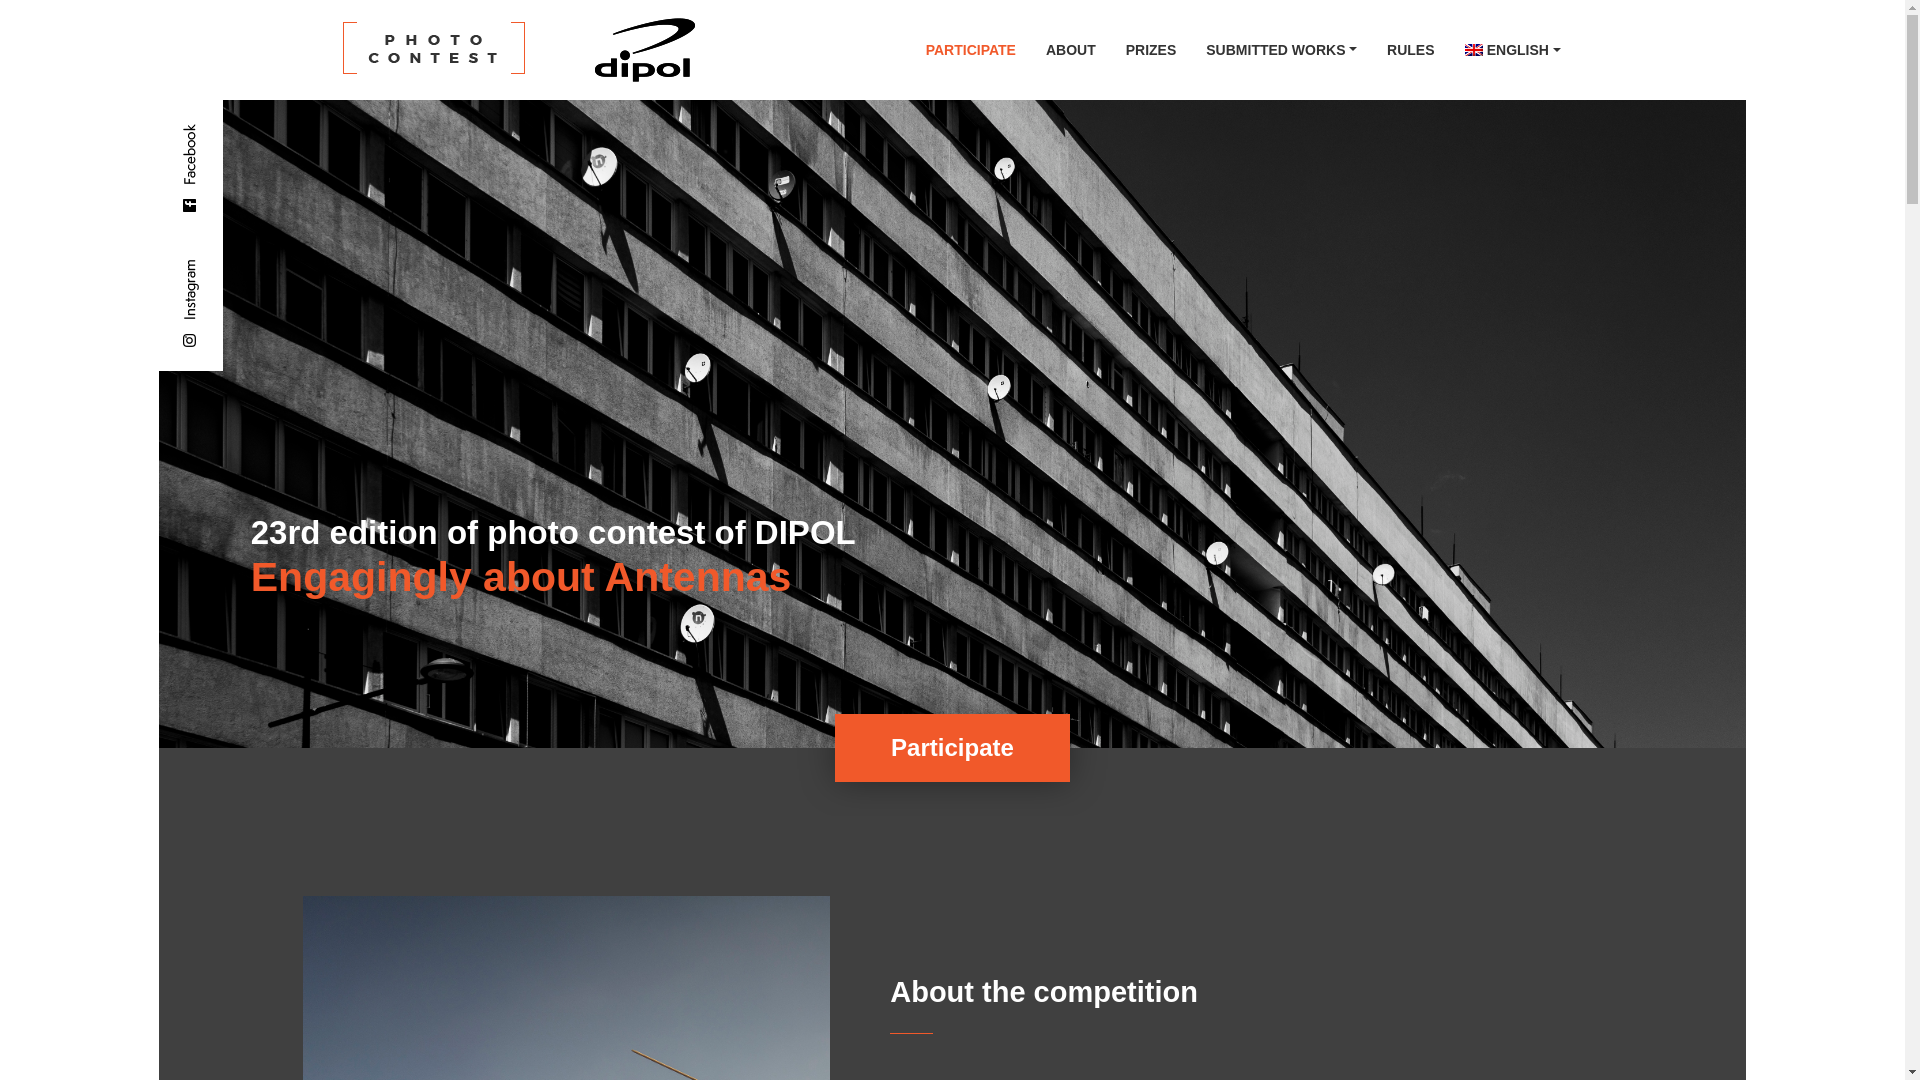 This screenshot has height=1080, width=1920. What do you see at coordinates (970, 49) in the screenshot?
I see `PARTICIPATE` at bounding box center [970, 49].